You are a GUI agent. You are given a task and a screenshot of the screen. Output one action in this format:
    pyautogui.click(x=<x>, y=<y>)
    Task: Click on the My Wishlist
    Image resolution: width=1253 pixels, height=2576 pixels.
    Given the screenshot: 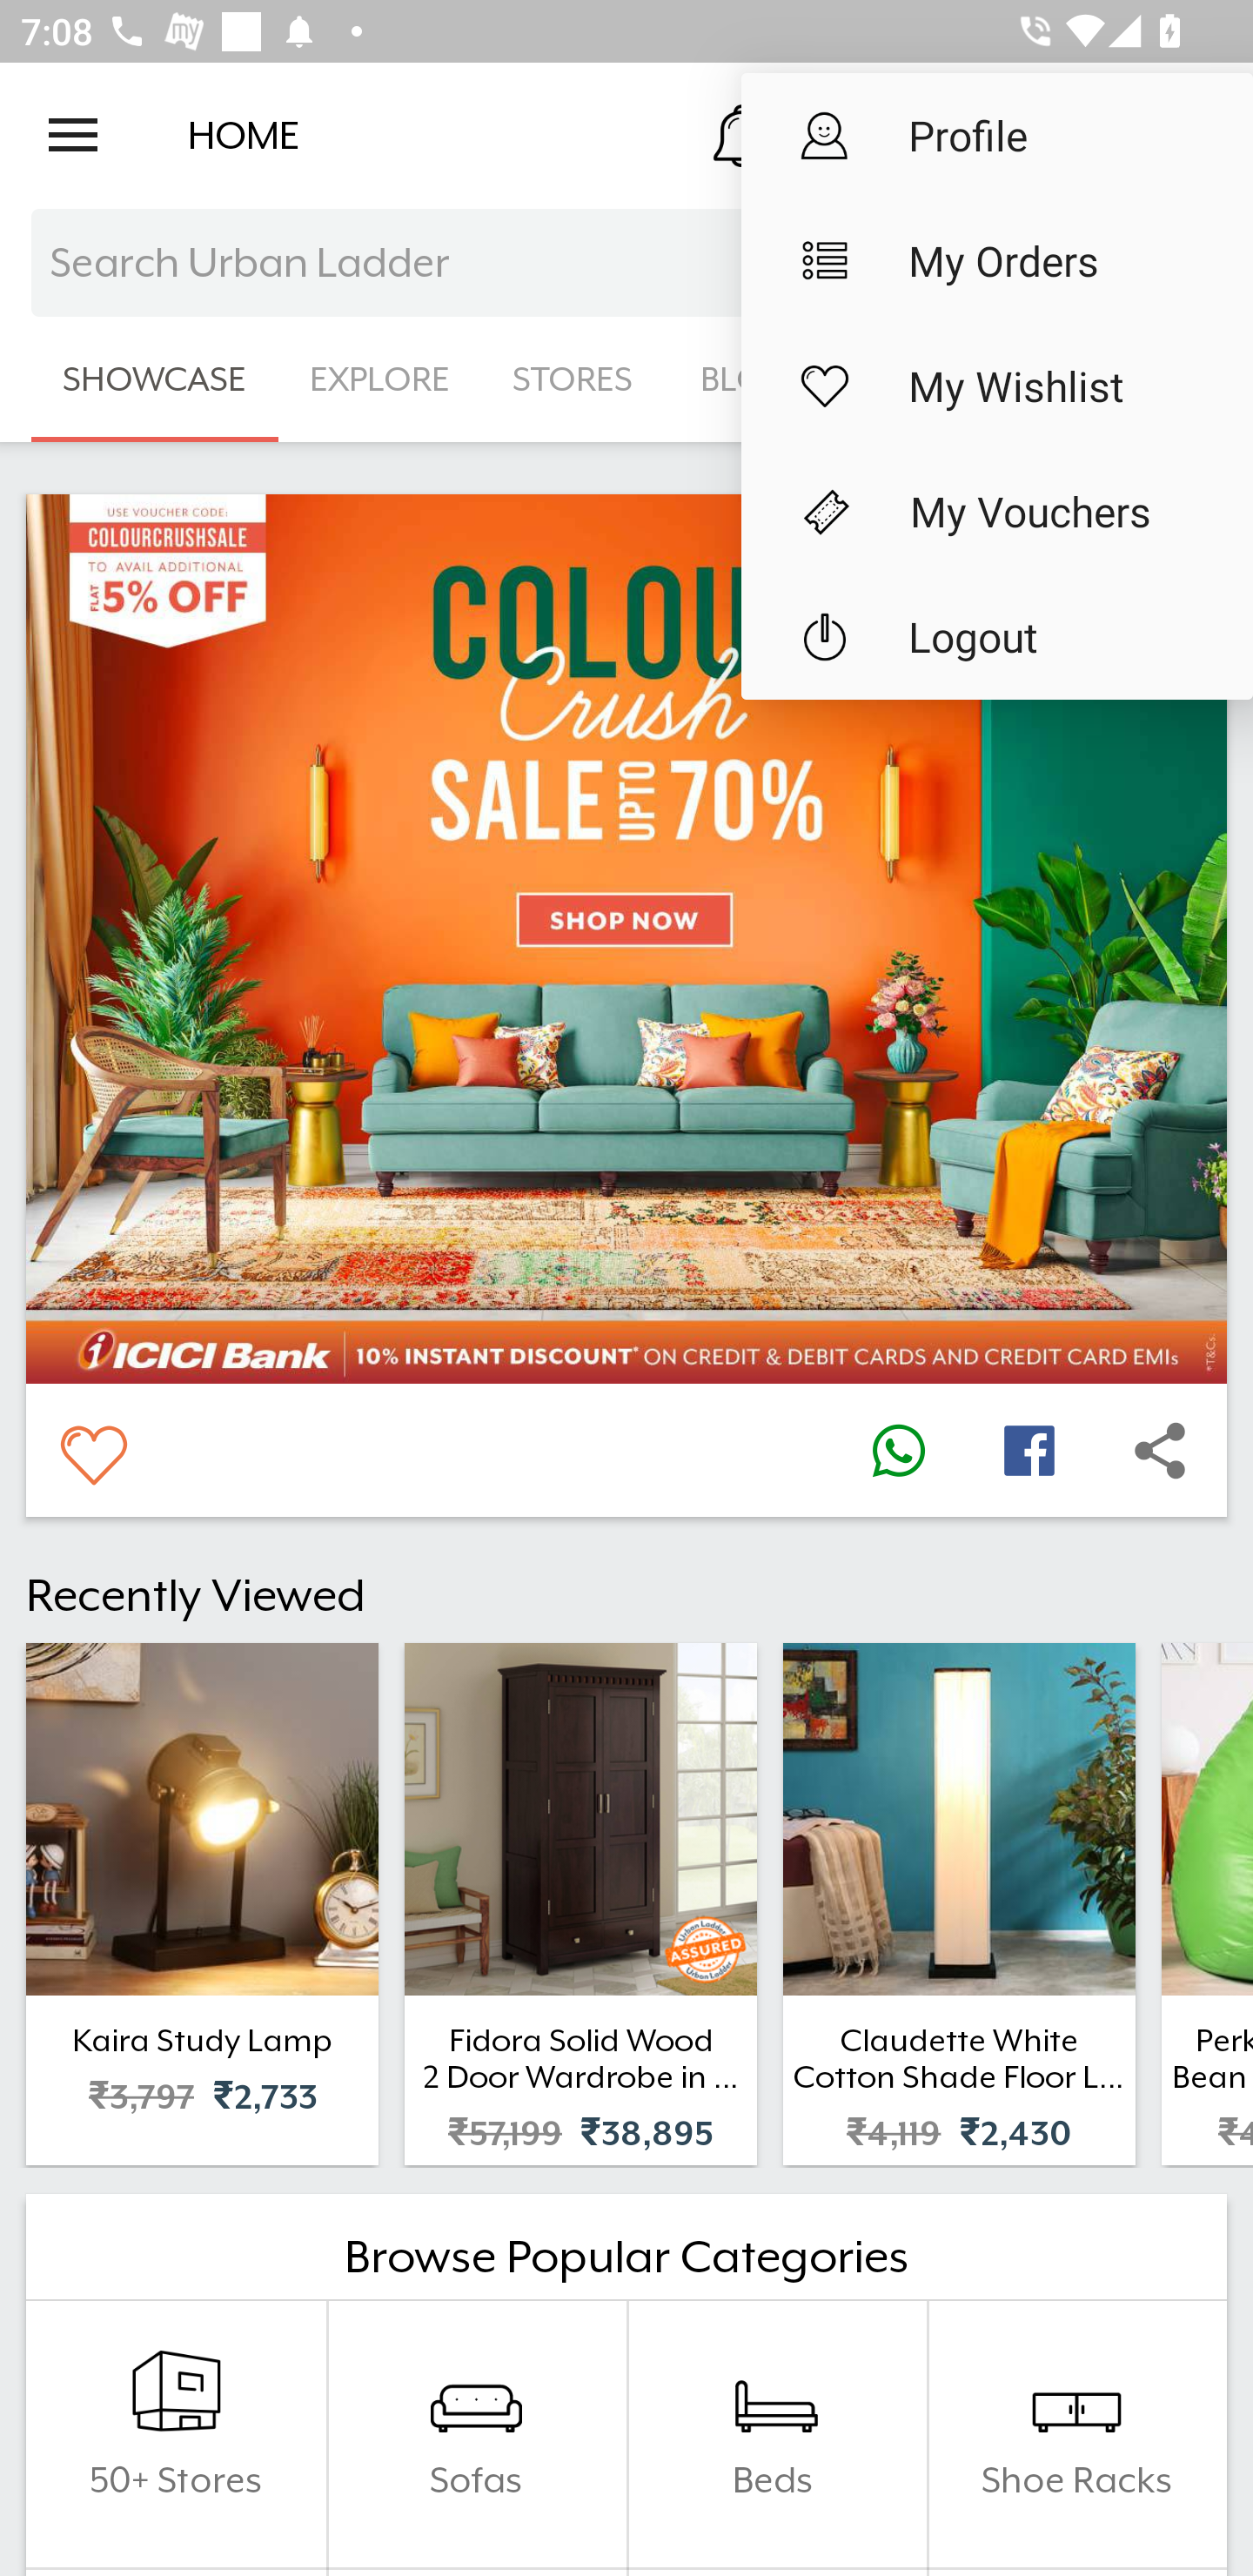 What is the action you would take?
    pyautogui.click(x=997, y=386)
    